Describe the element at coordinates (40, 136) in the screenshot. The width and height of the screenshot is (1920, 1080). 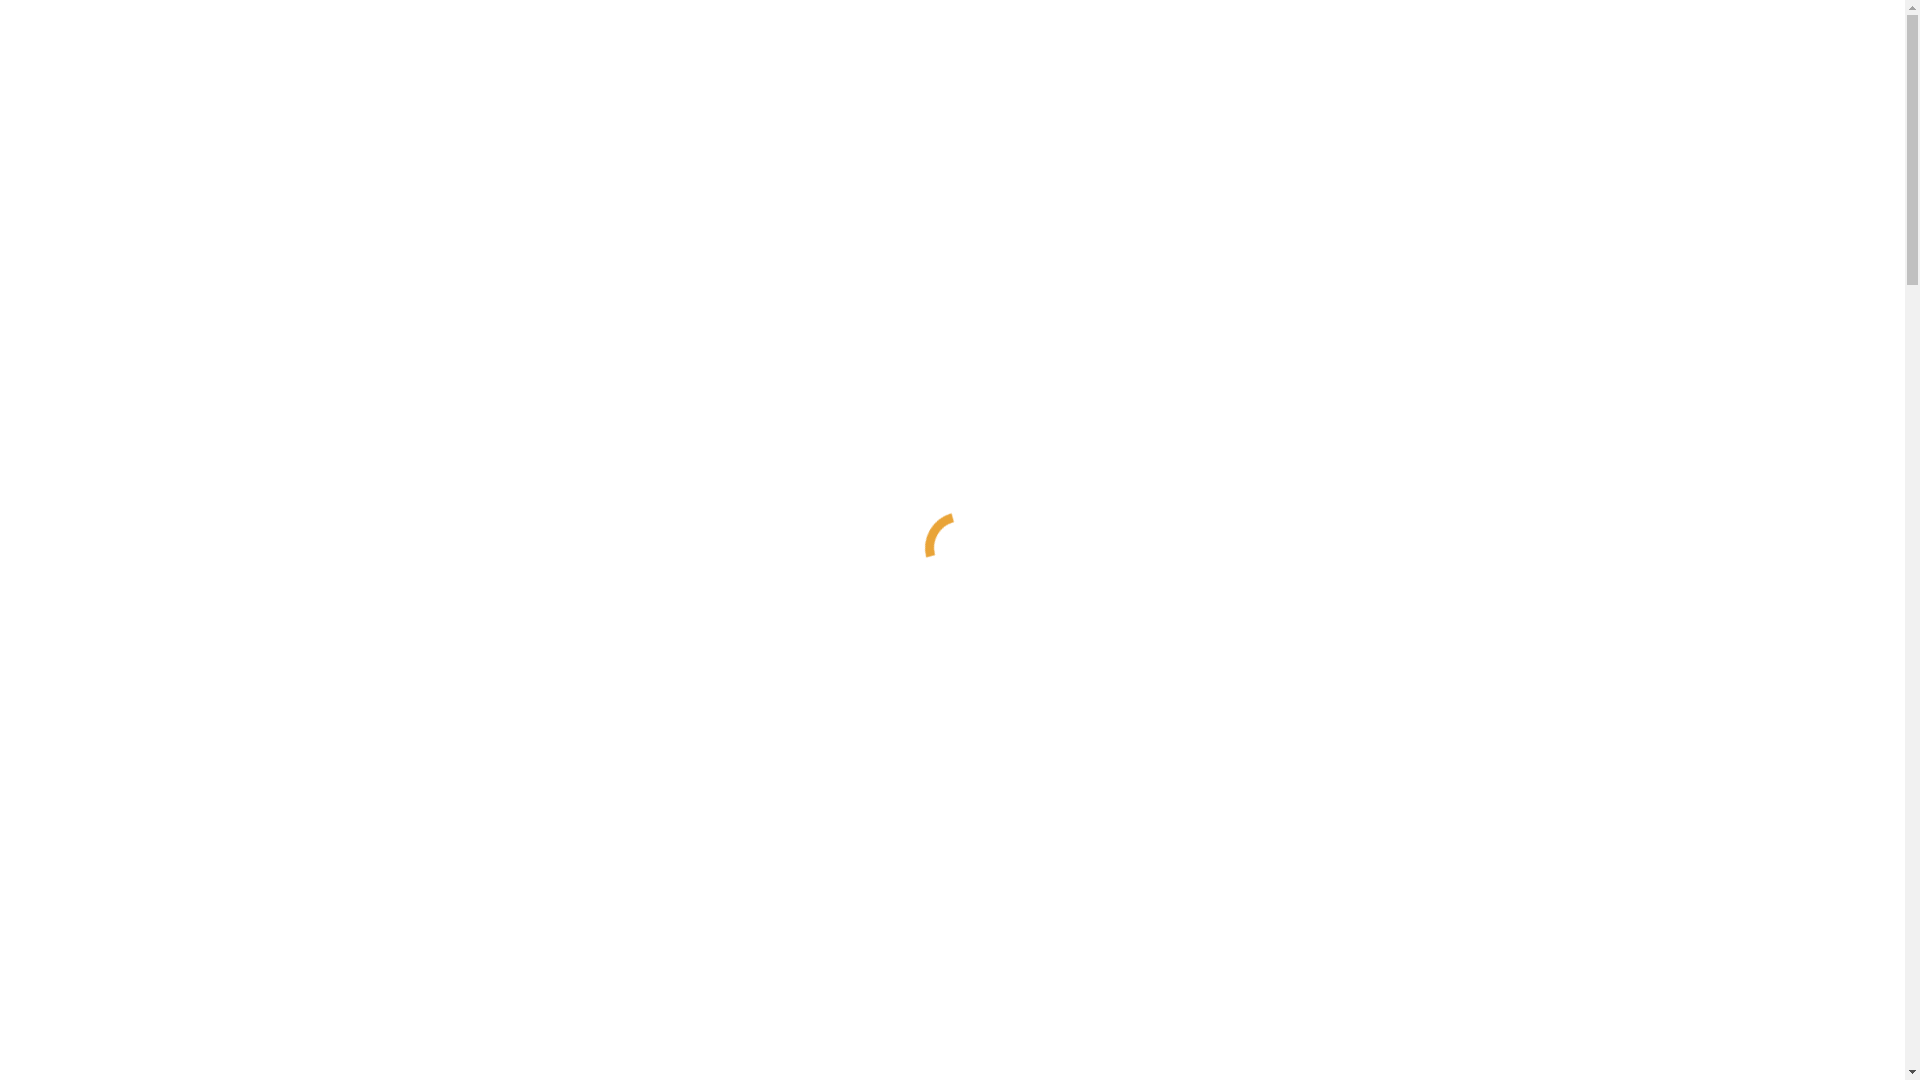
I see `SEARCH` at that location.